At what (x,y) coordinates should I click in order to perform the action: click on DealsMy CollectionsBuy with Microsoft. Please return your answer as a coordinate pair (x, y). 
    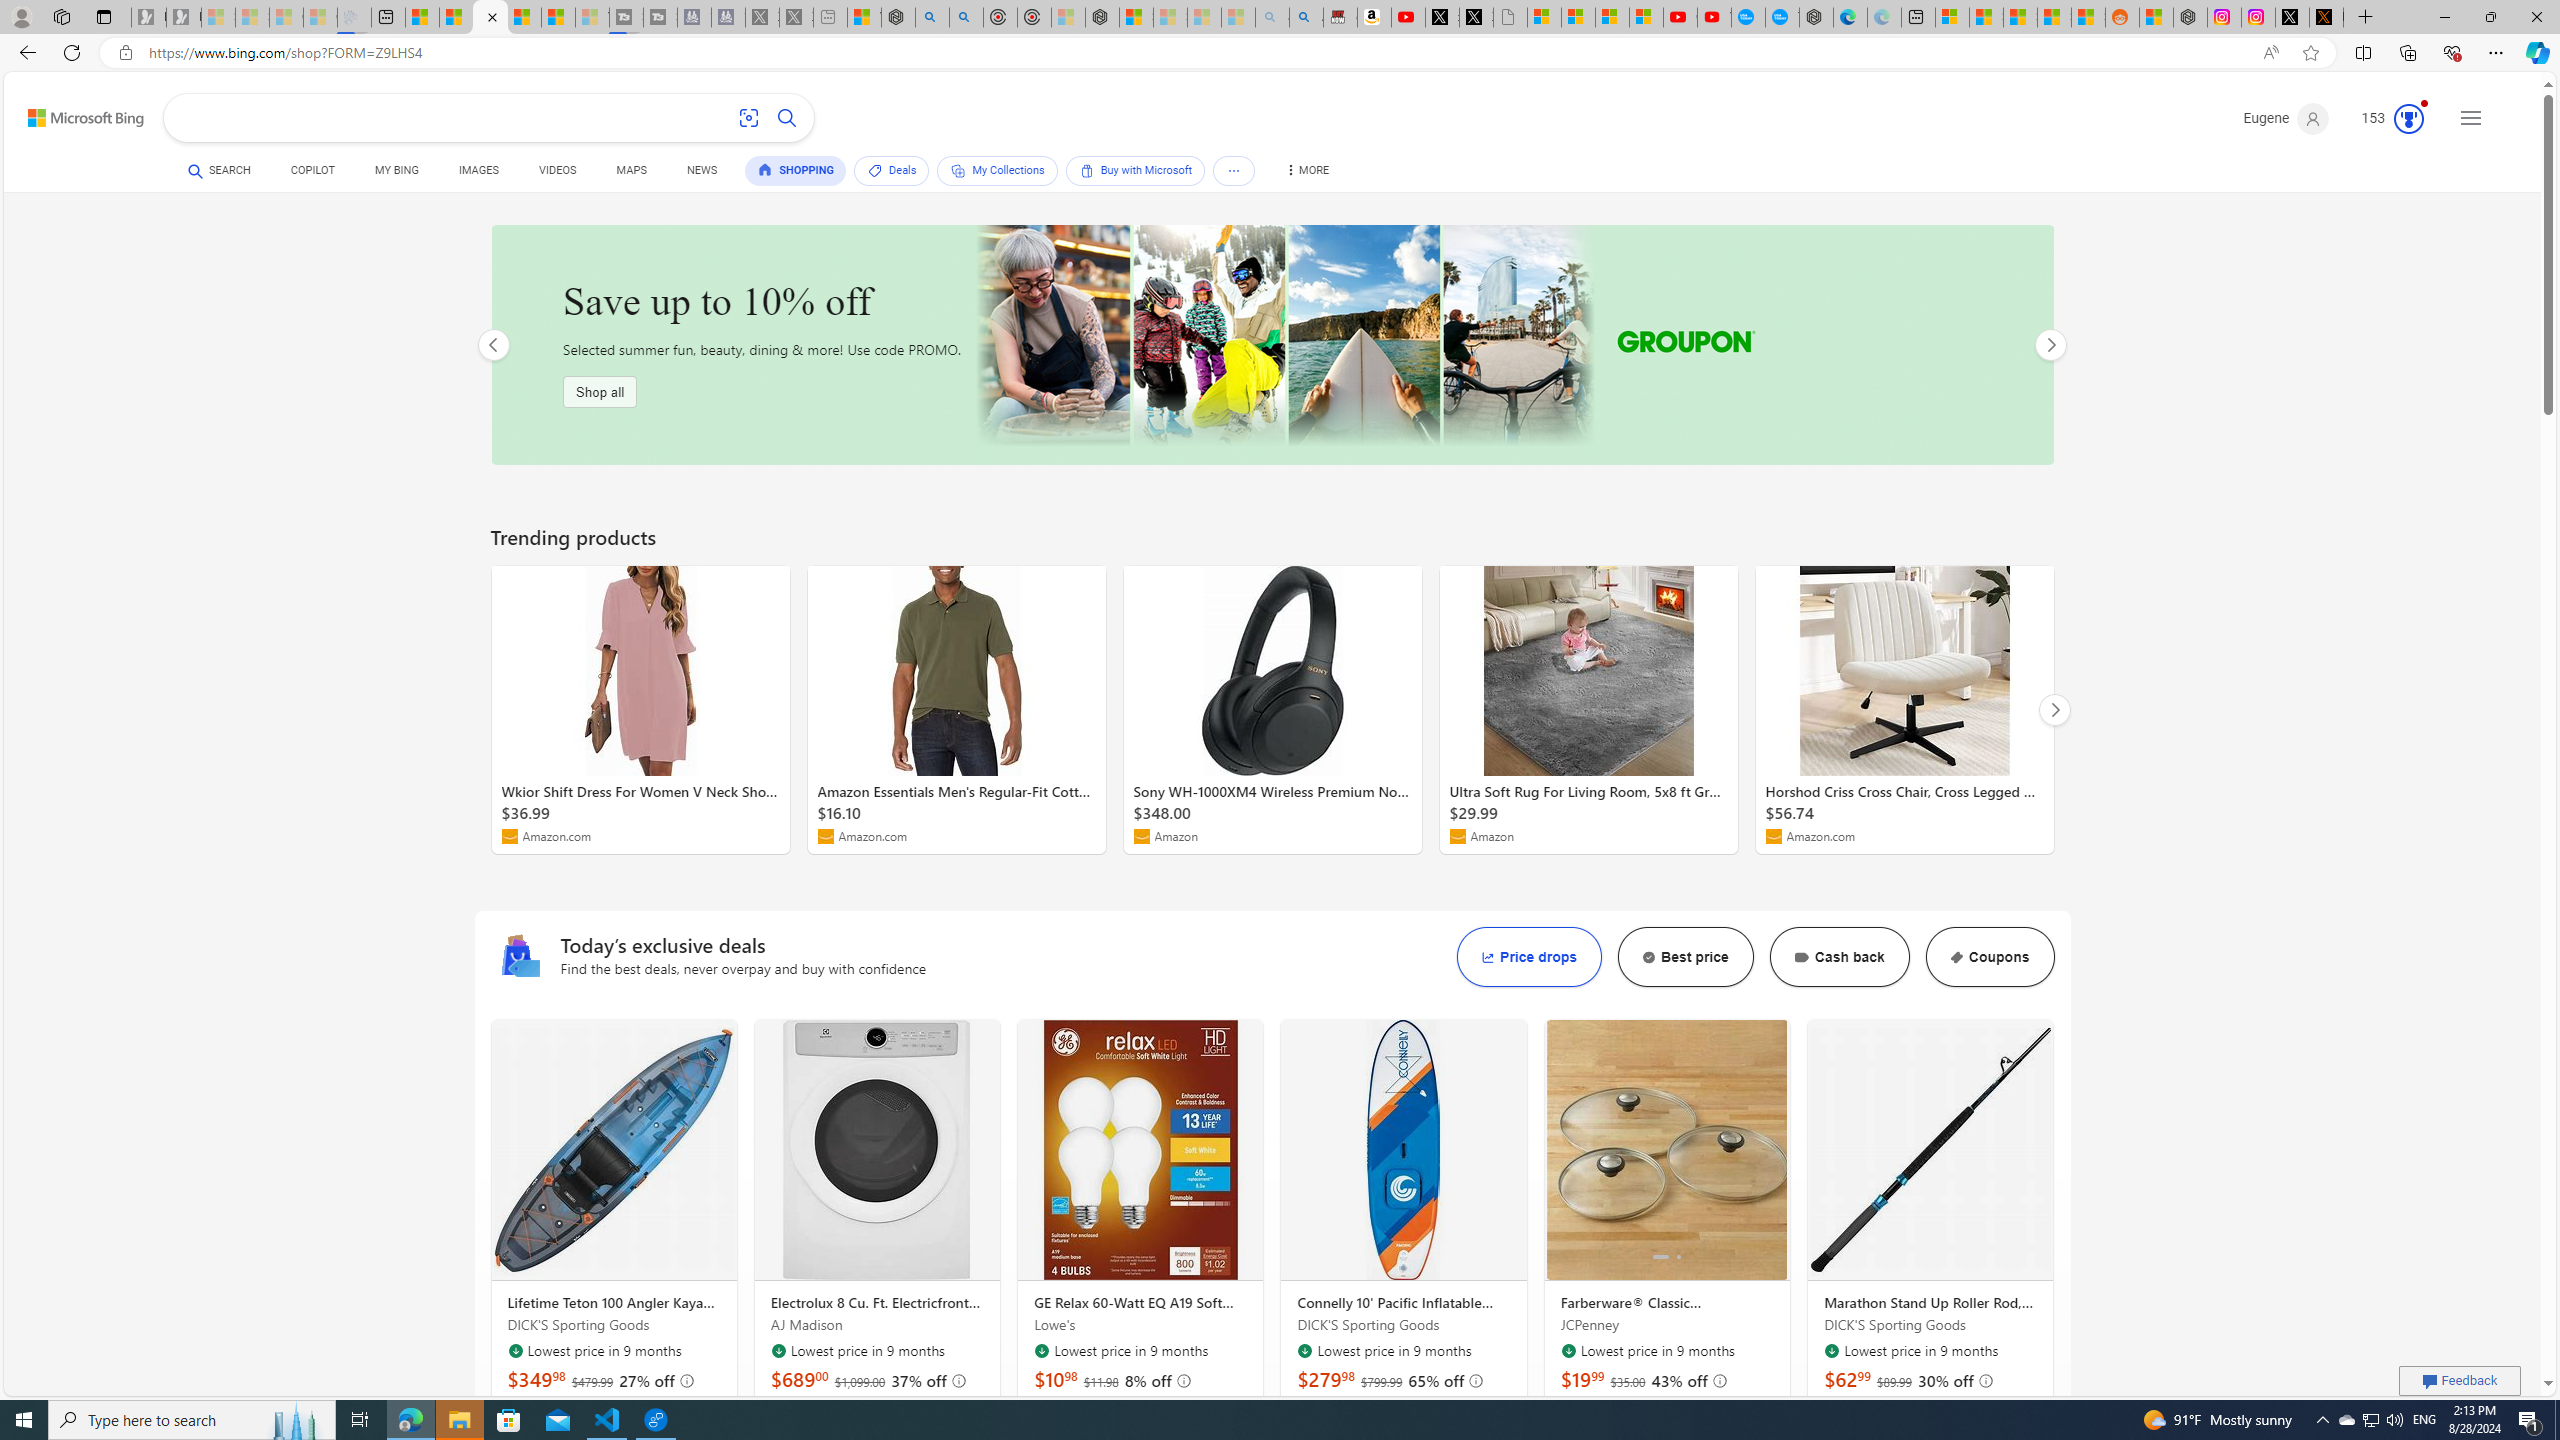
    Looking at the image, I should click on (1060, 173).